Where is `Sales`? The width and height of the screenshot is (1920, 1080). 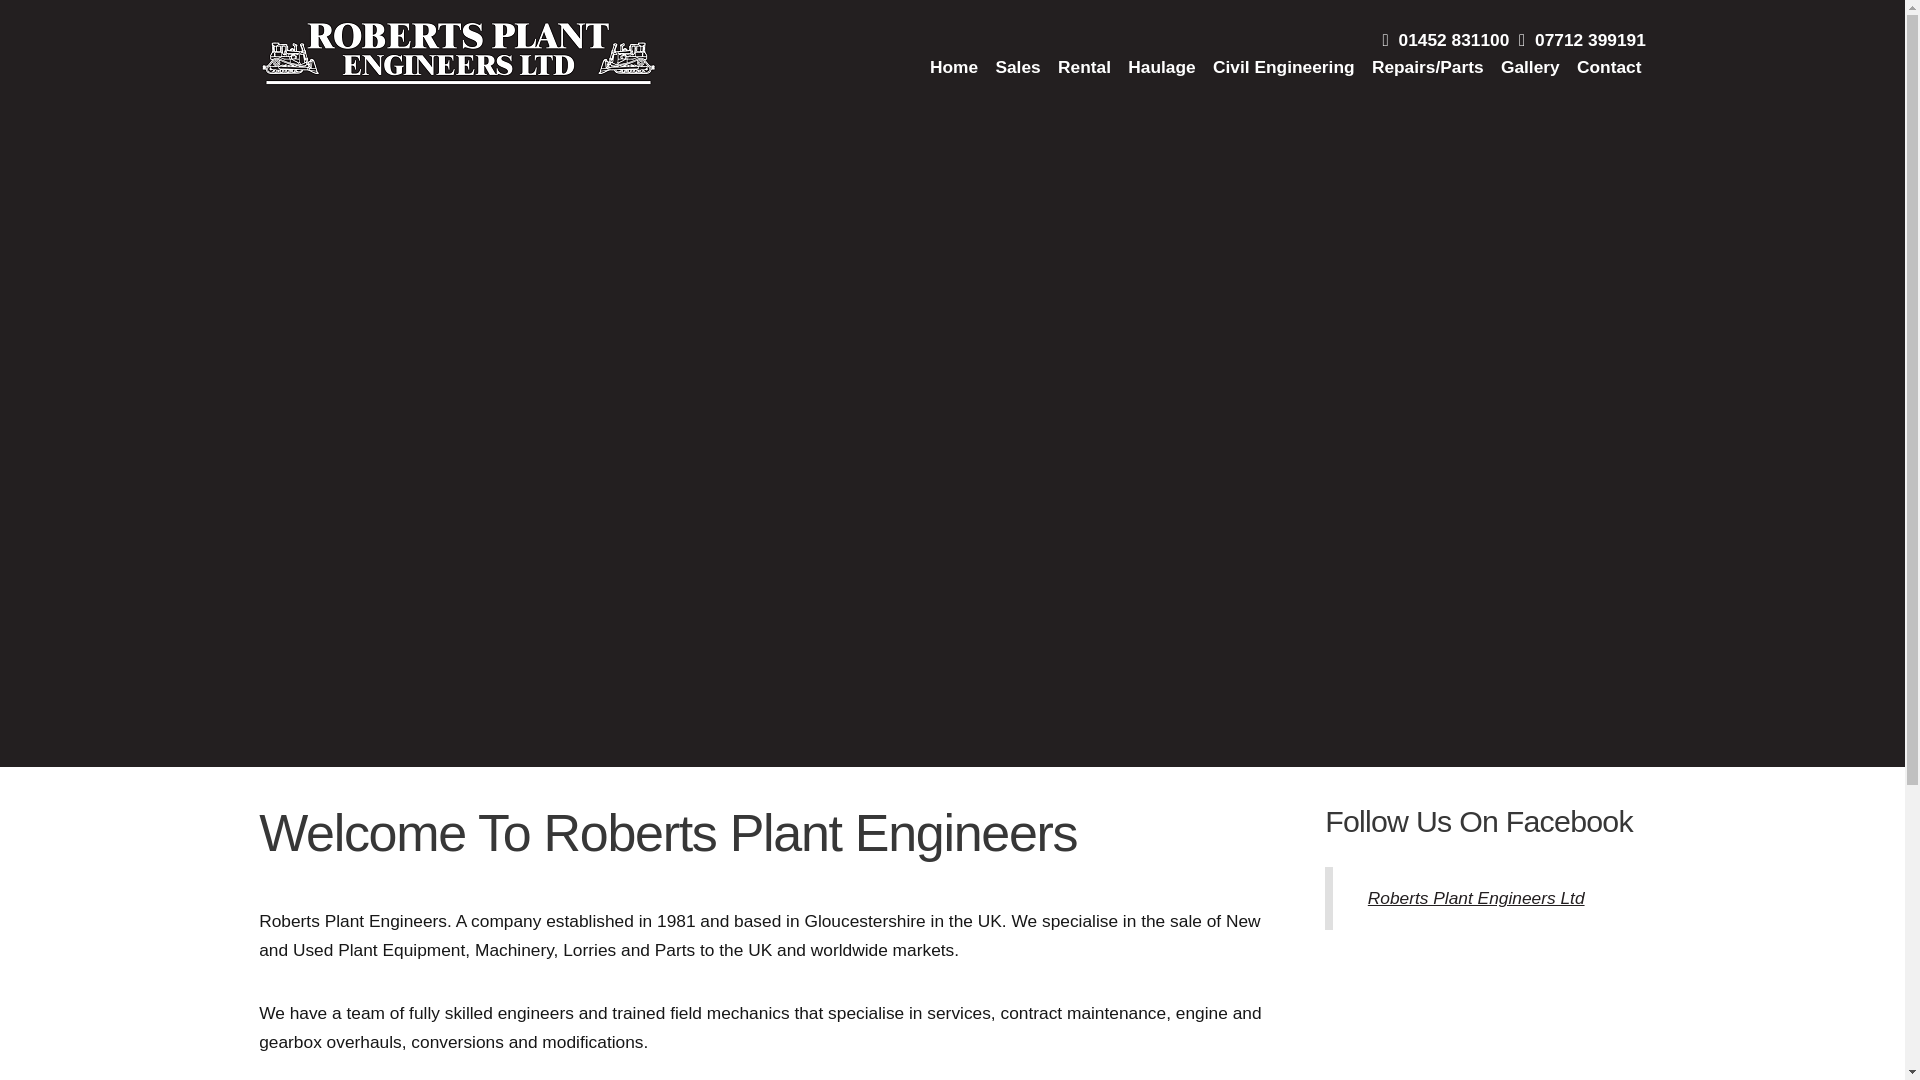
Sales is located at coordinates (1017, 67).